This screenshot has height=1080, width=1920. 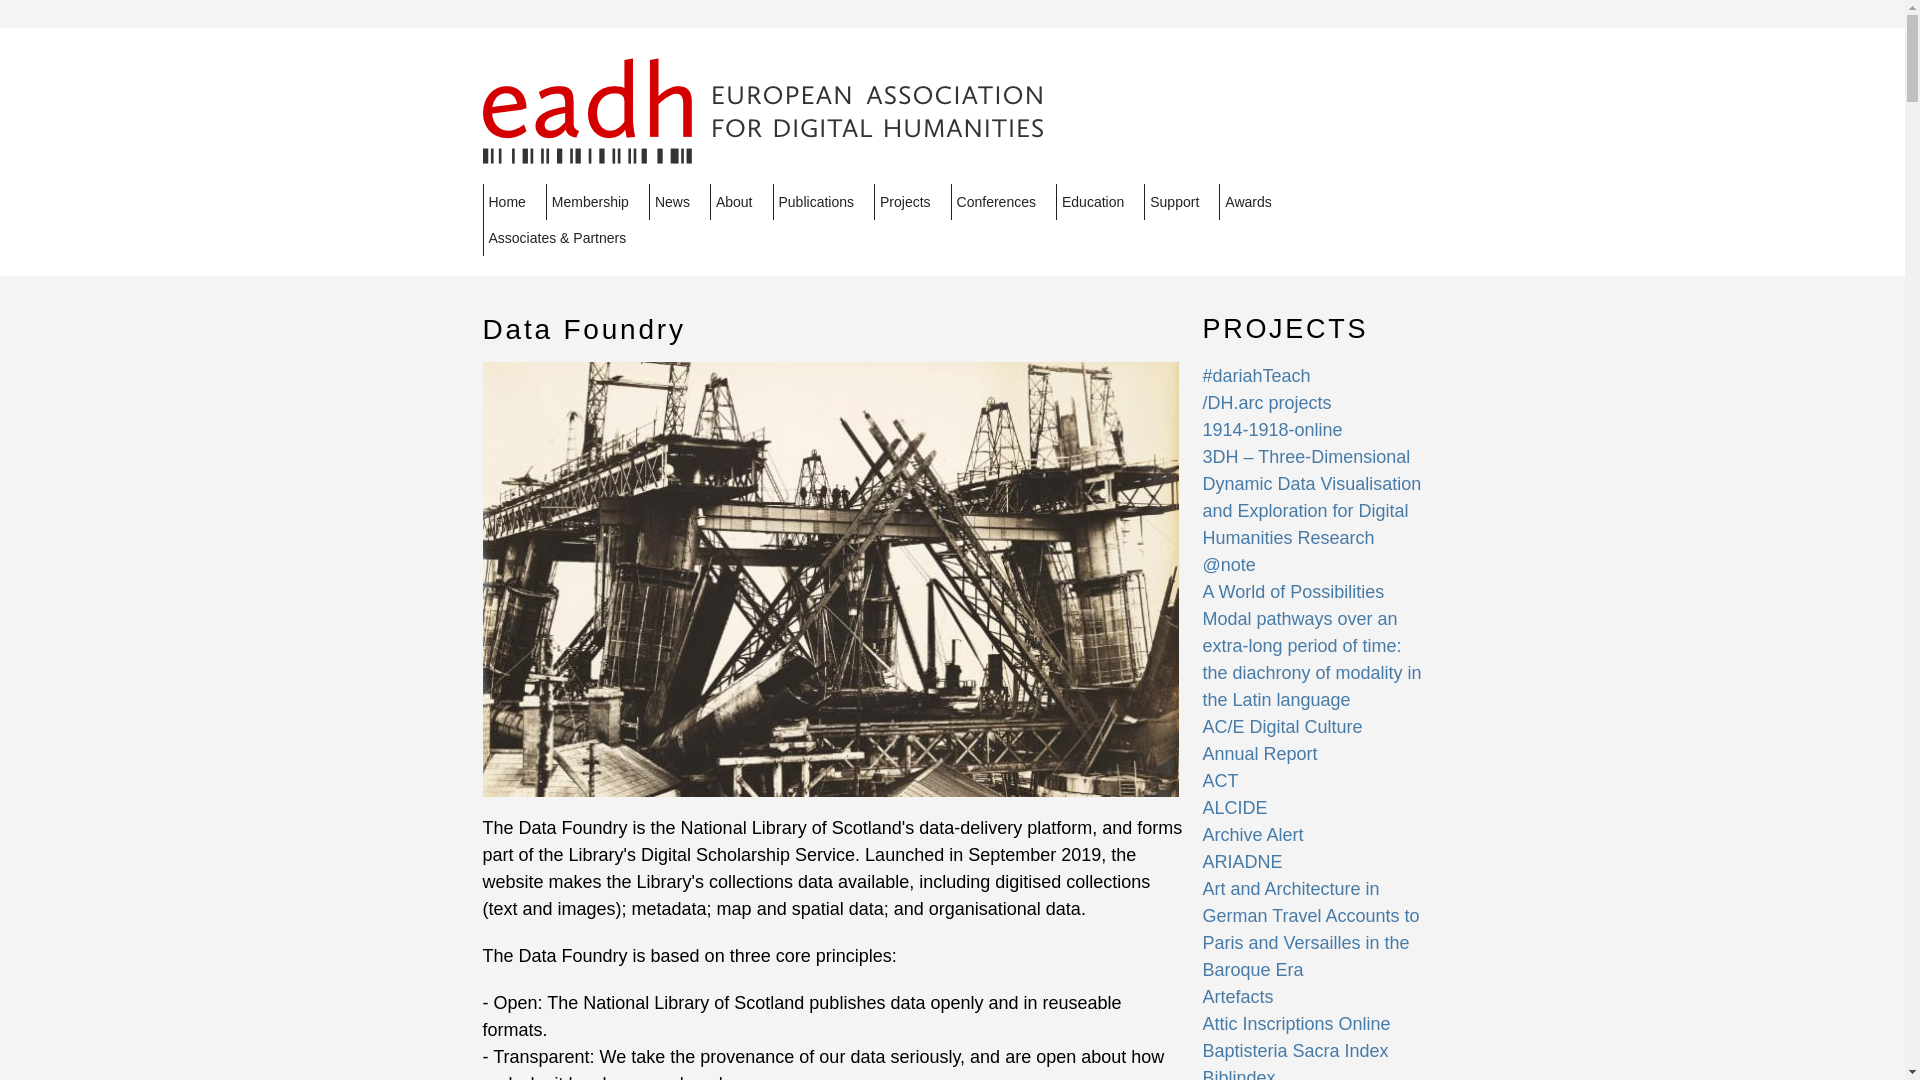 I want to click on Membership, so click(x=596, y=202).